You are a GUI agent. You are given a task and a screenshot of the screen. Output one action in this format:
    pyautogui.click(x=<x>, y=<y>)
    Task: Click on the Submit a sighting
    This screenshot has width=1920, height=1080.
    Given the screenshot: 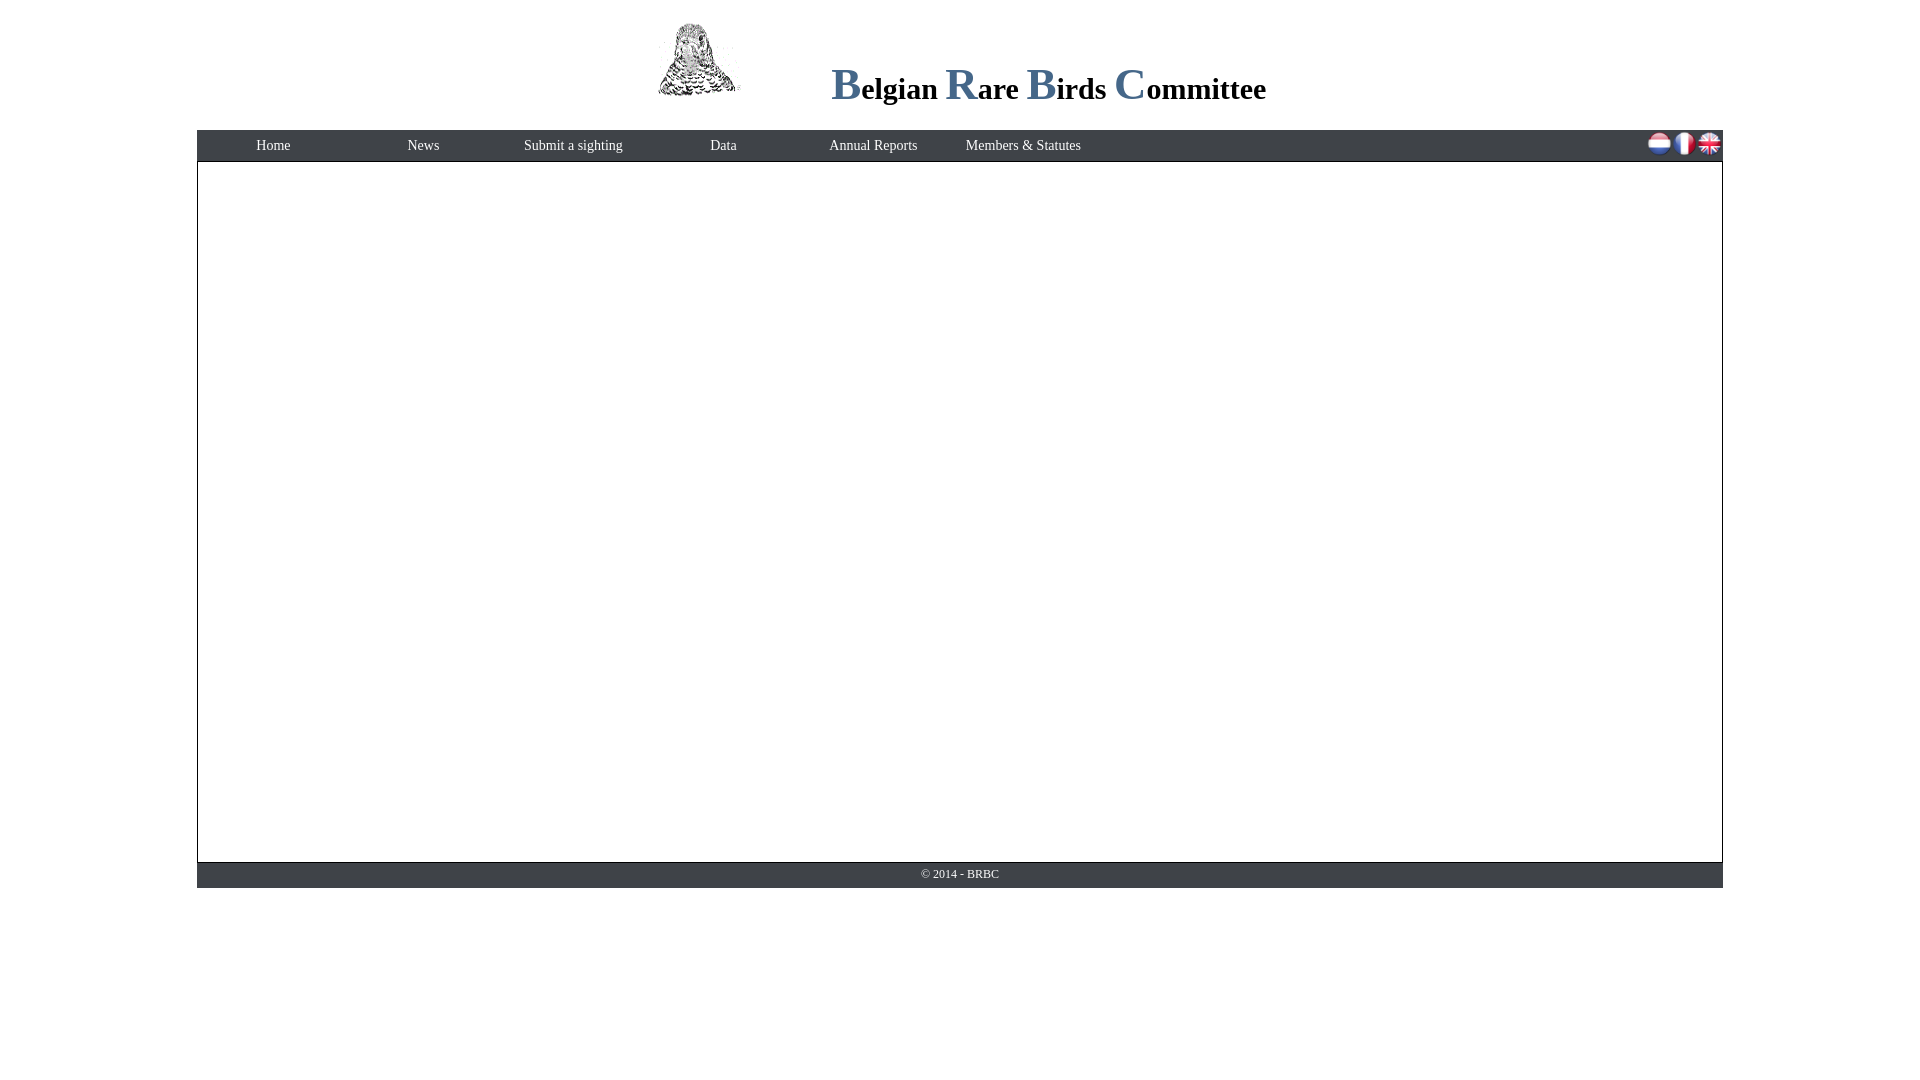 What is the action you would take?
    pyautogui.click(x=573, y=146)
    